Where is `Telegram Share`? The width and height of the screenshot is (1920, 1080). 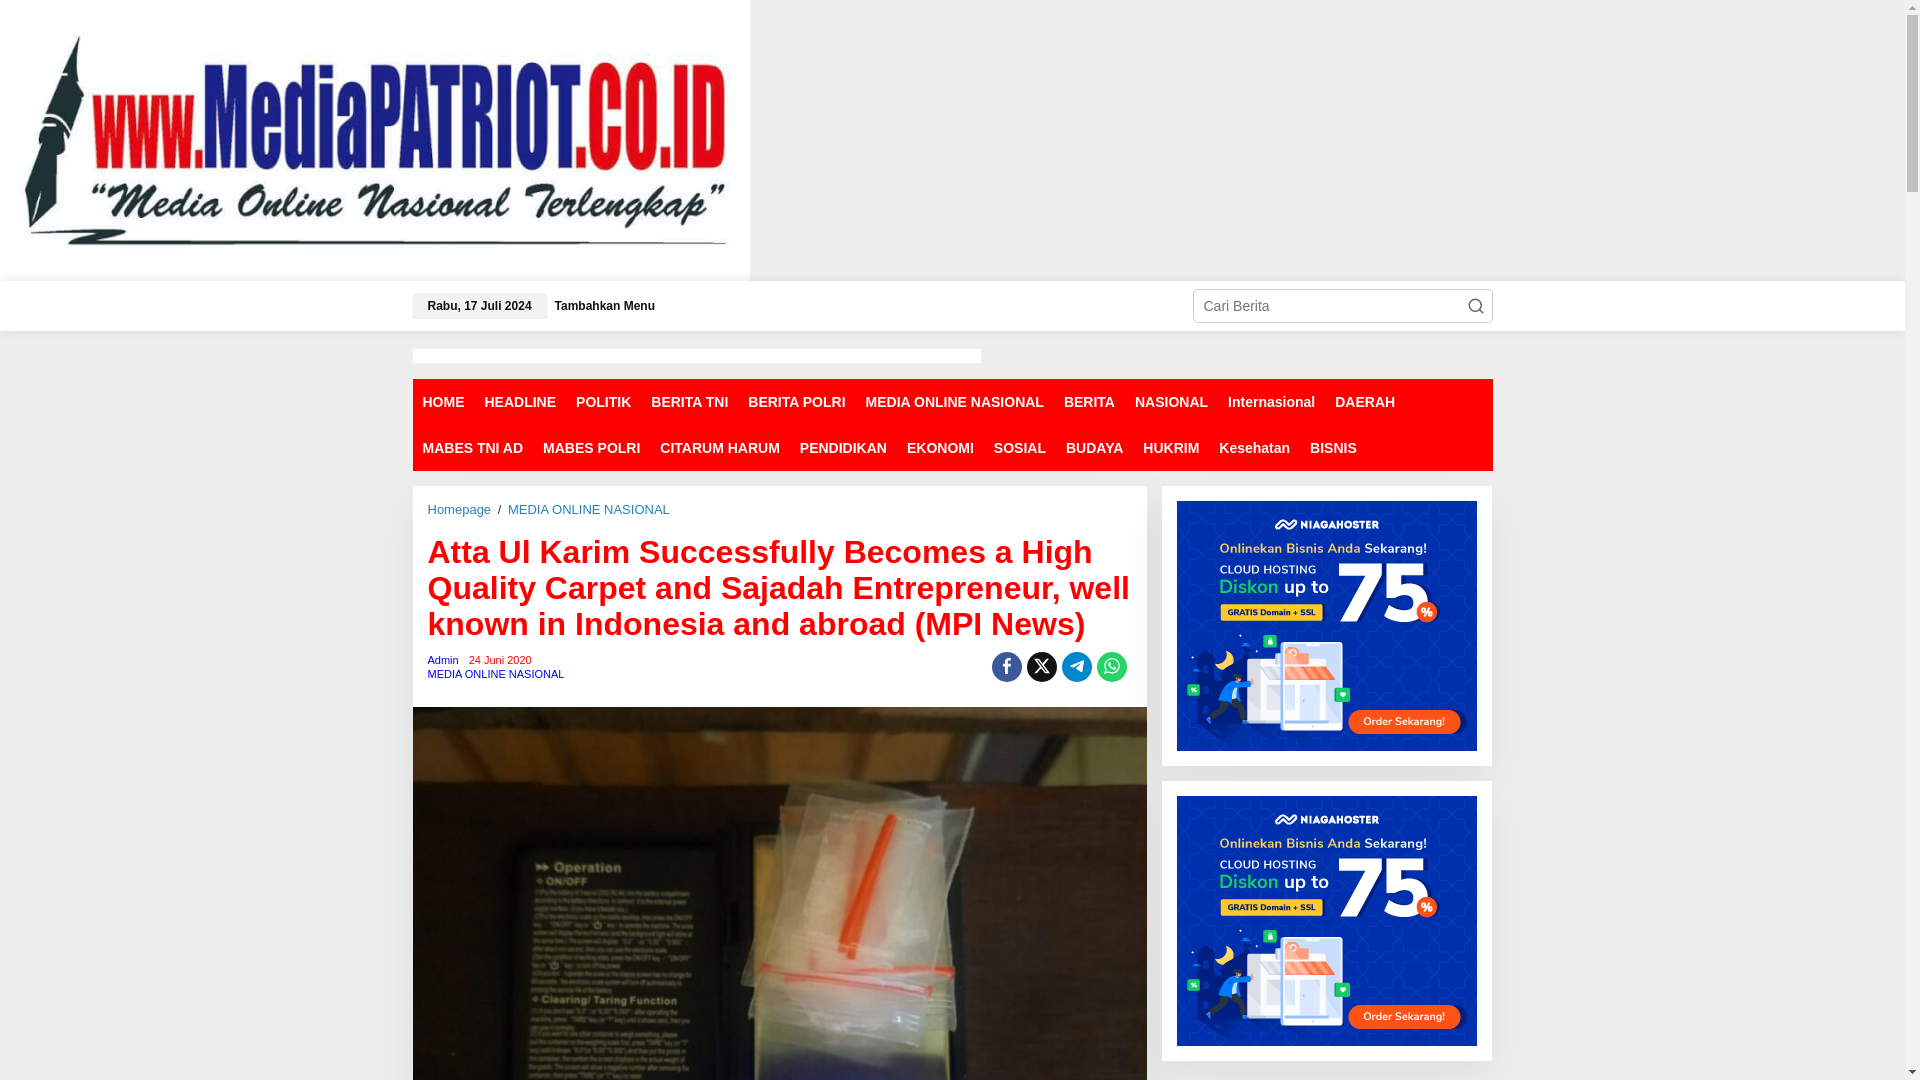
Telegram Share is located at coordinates (1076, 666).